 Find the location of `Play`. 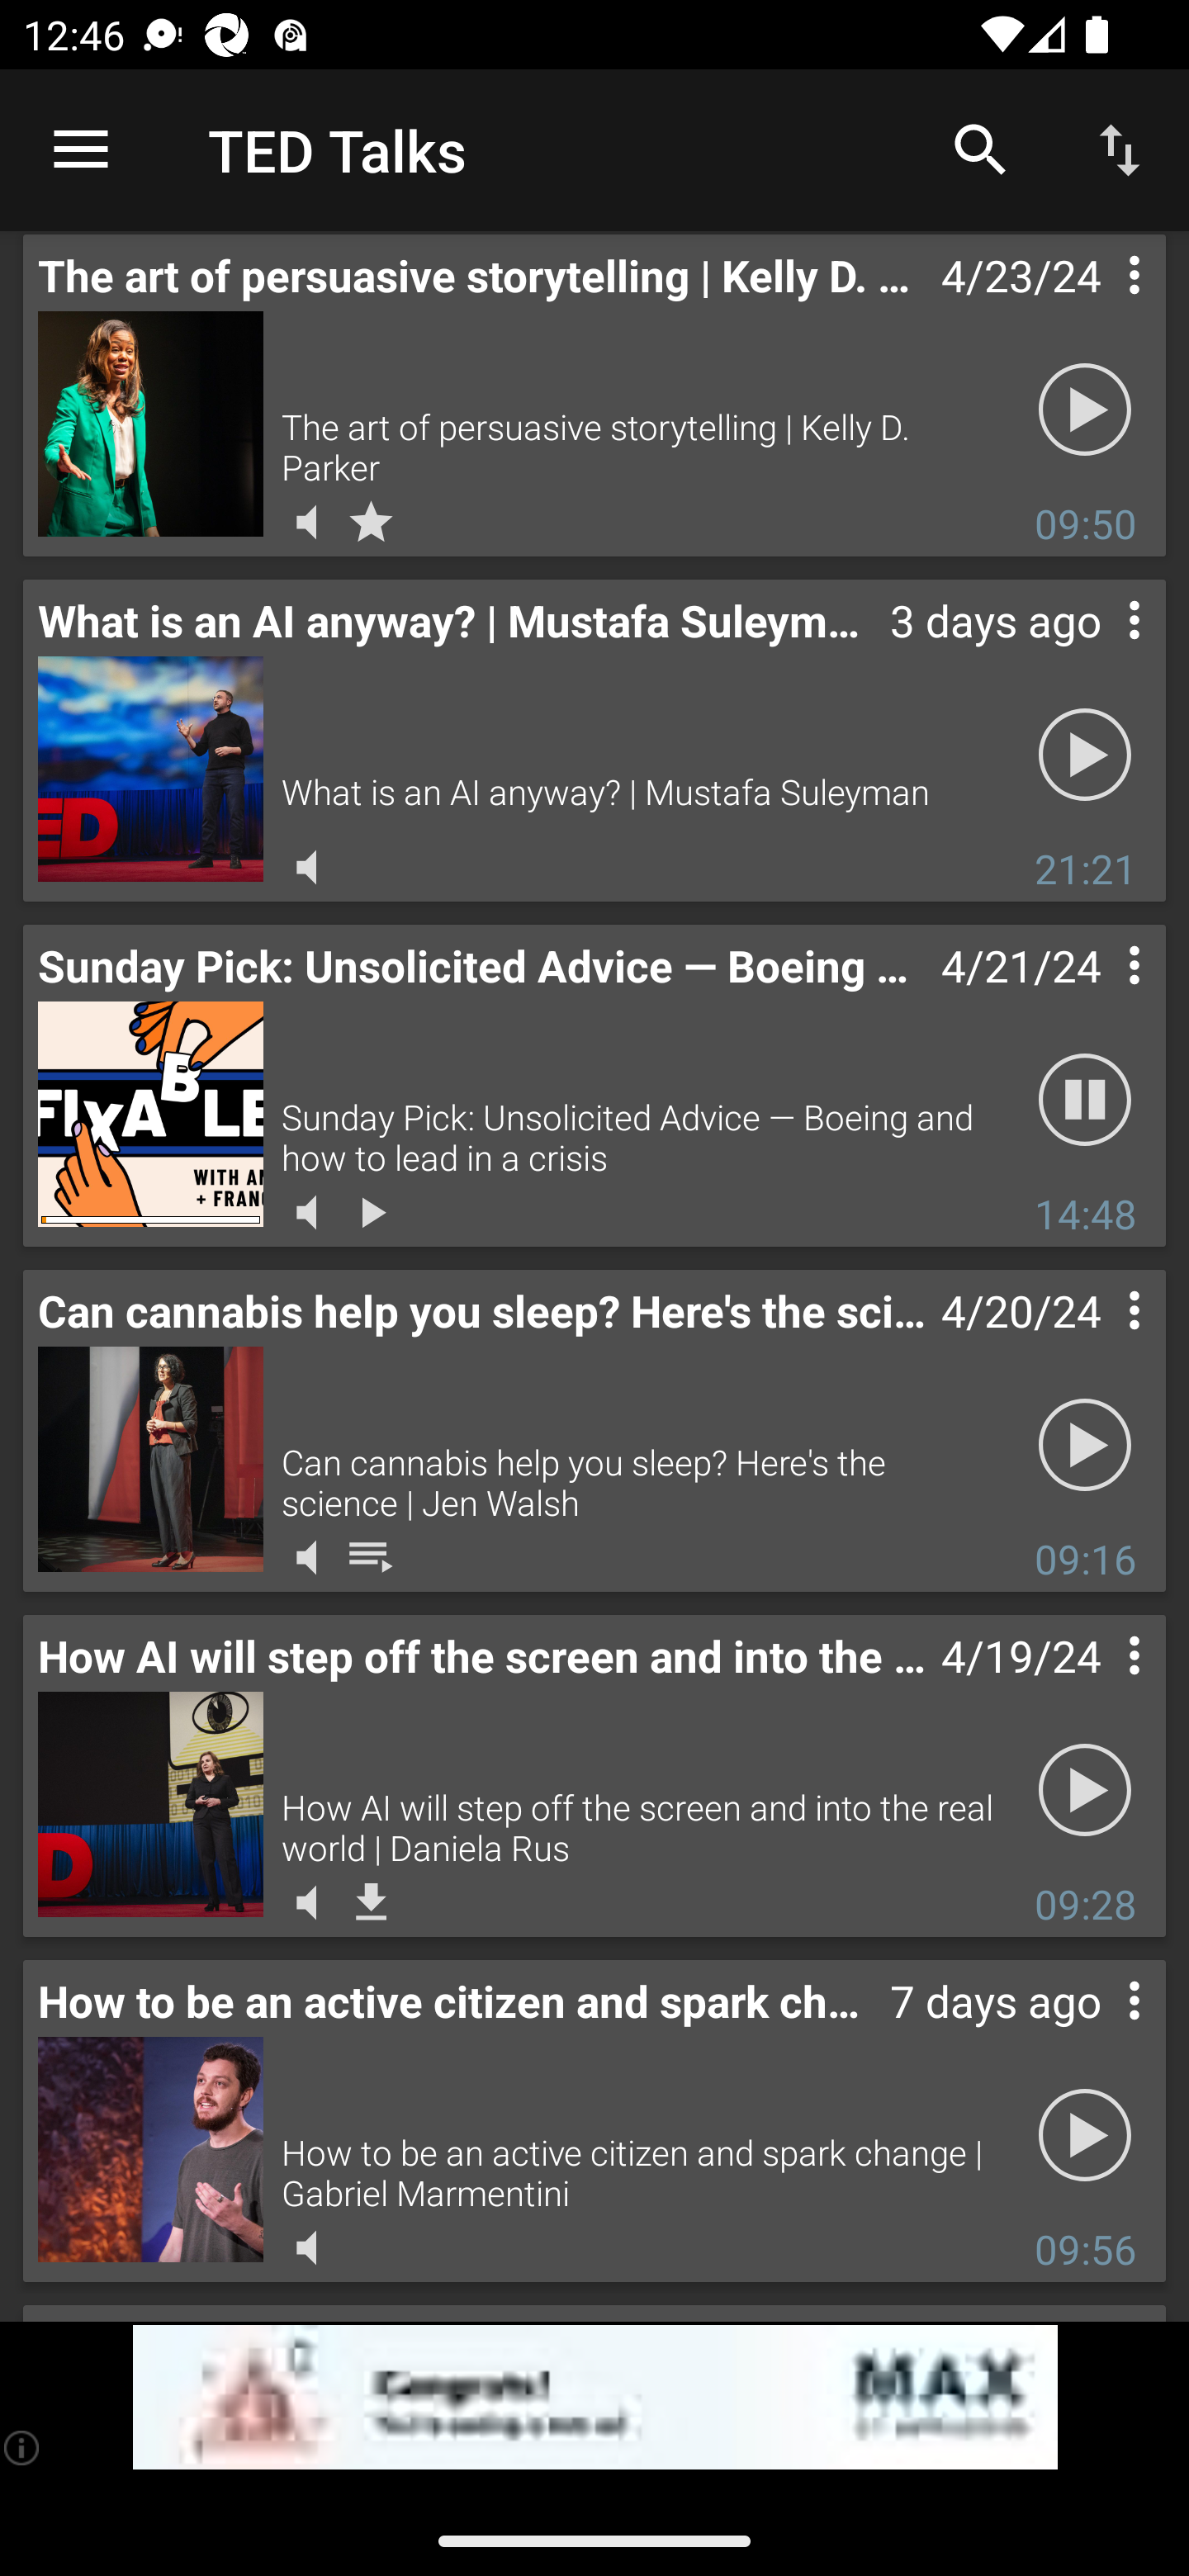

Play is located at coordinates (1085, 755).